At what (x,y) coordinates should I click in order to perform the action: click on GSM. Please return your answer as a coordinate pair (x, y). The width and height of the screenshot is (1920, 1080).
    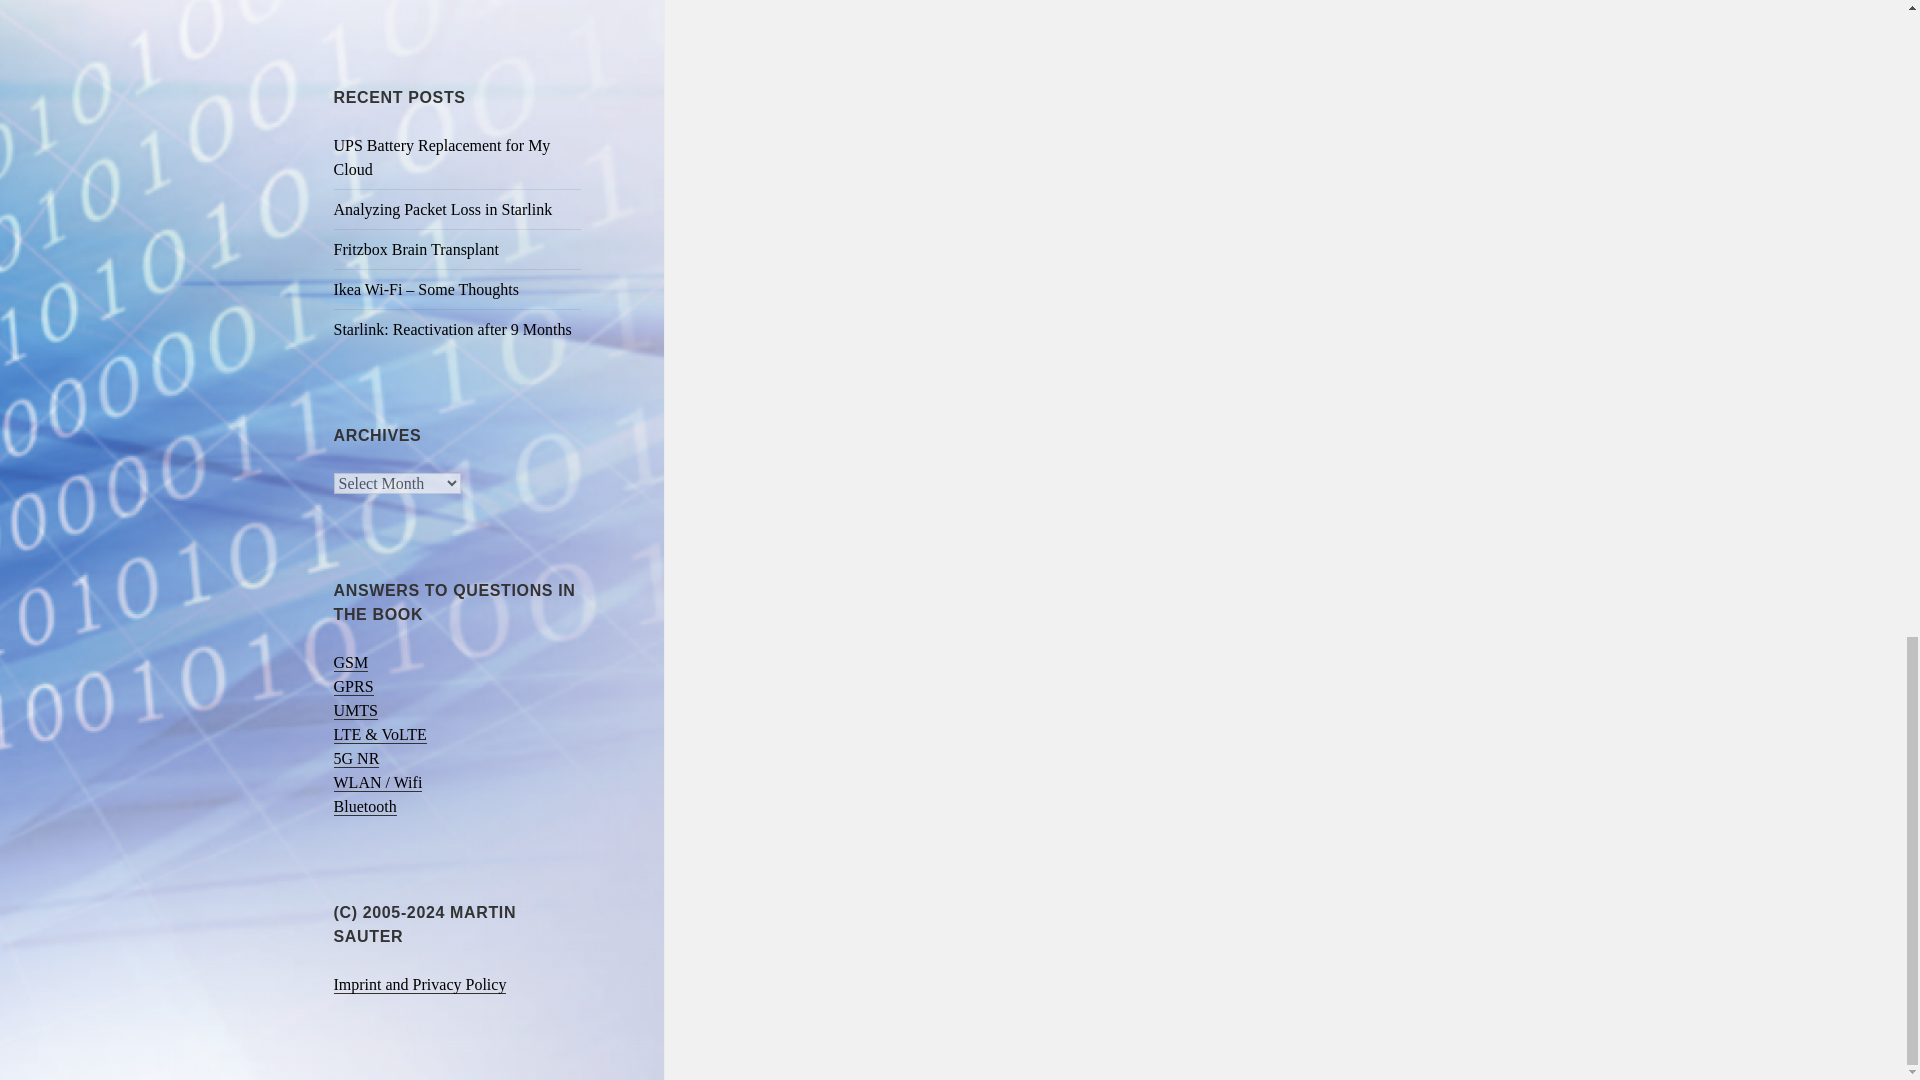
    Looking at the image, I should click on (351, 662).